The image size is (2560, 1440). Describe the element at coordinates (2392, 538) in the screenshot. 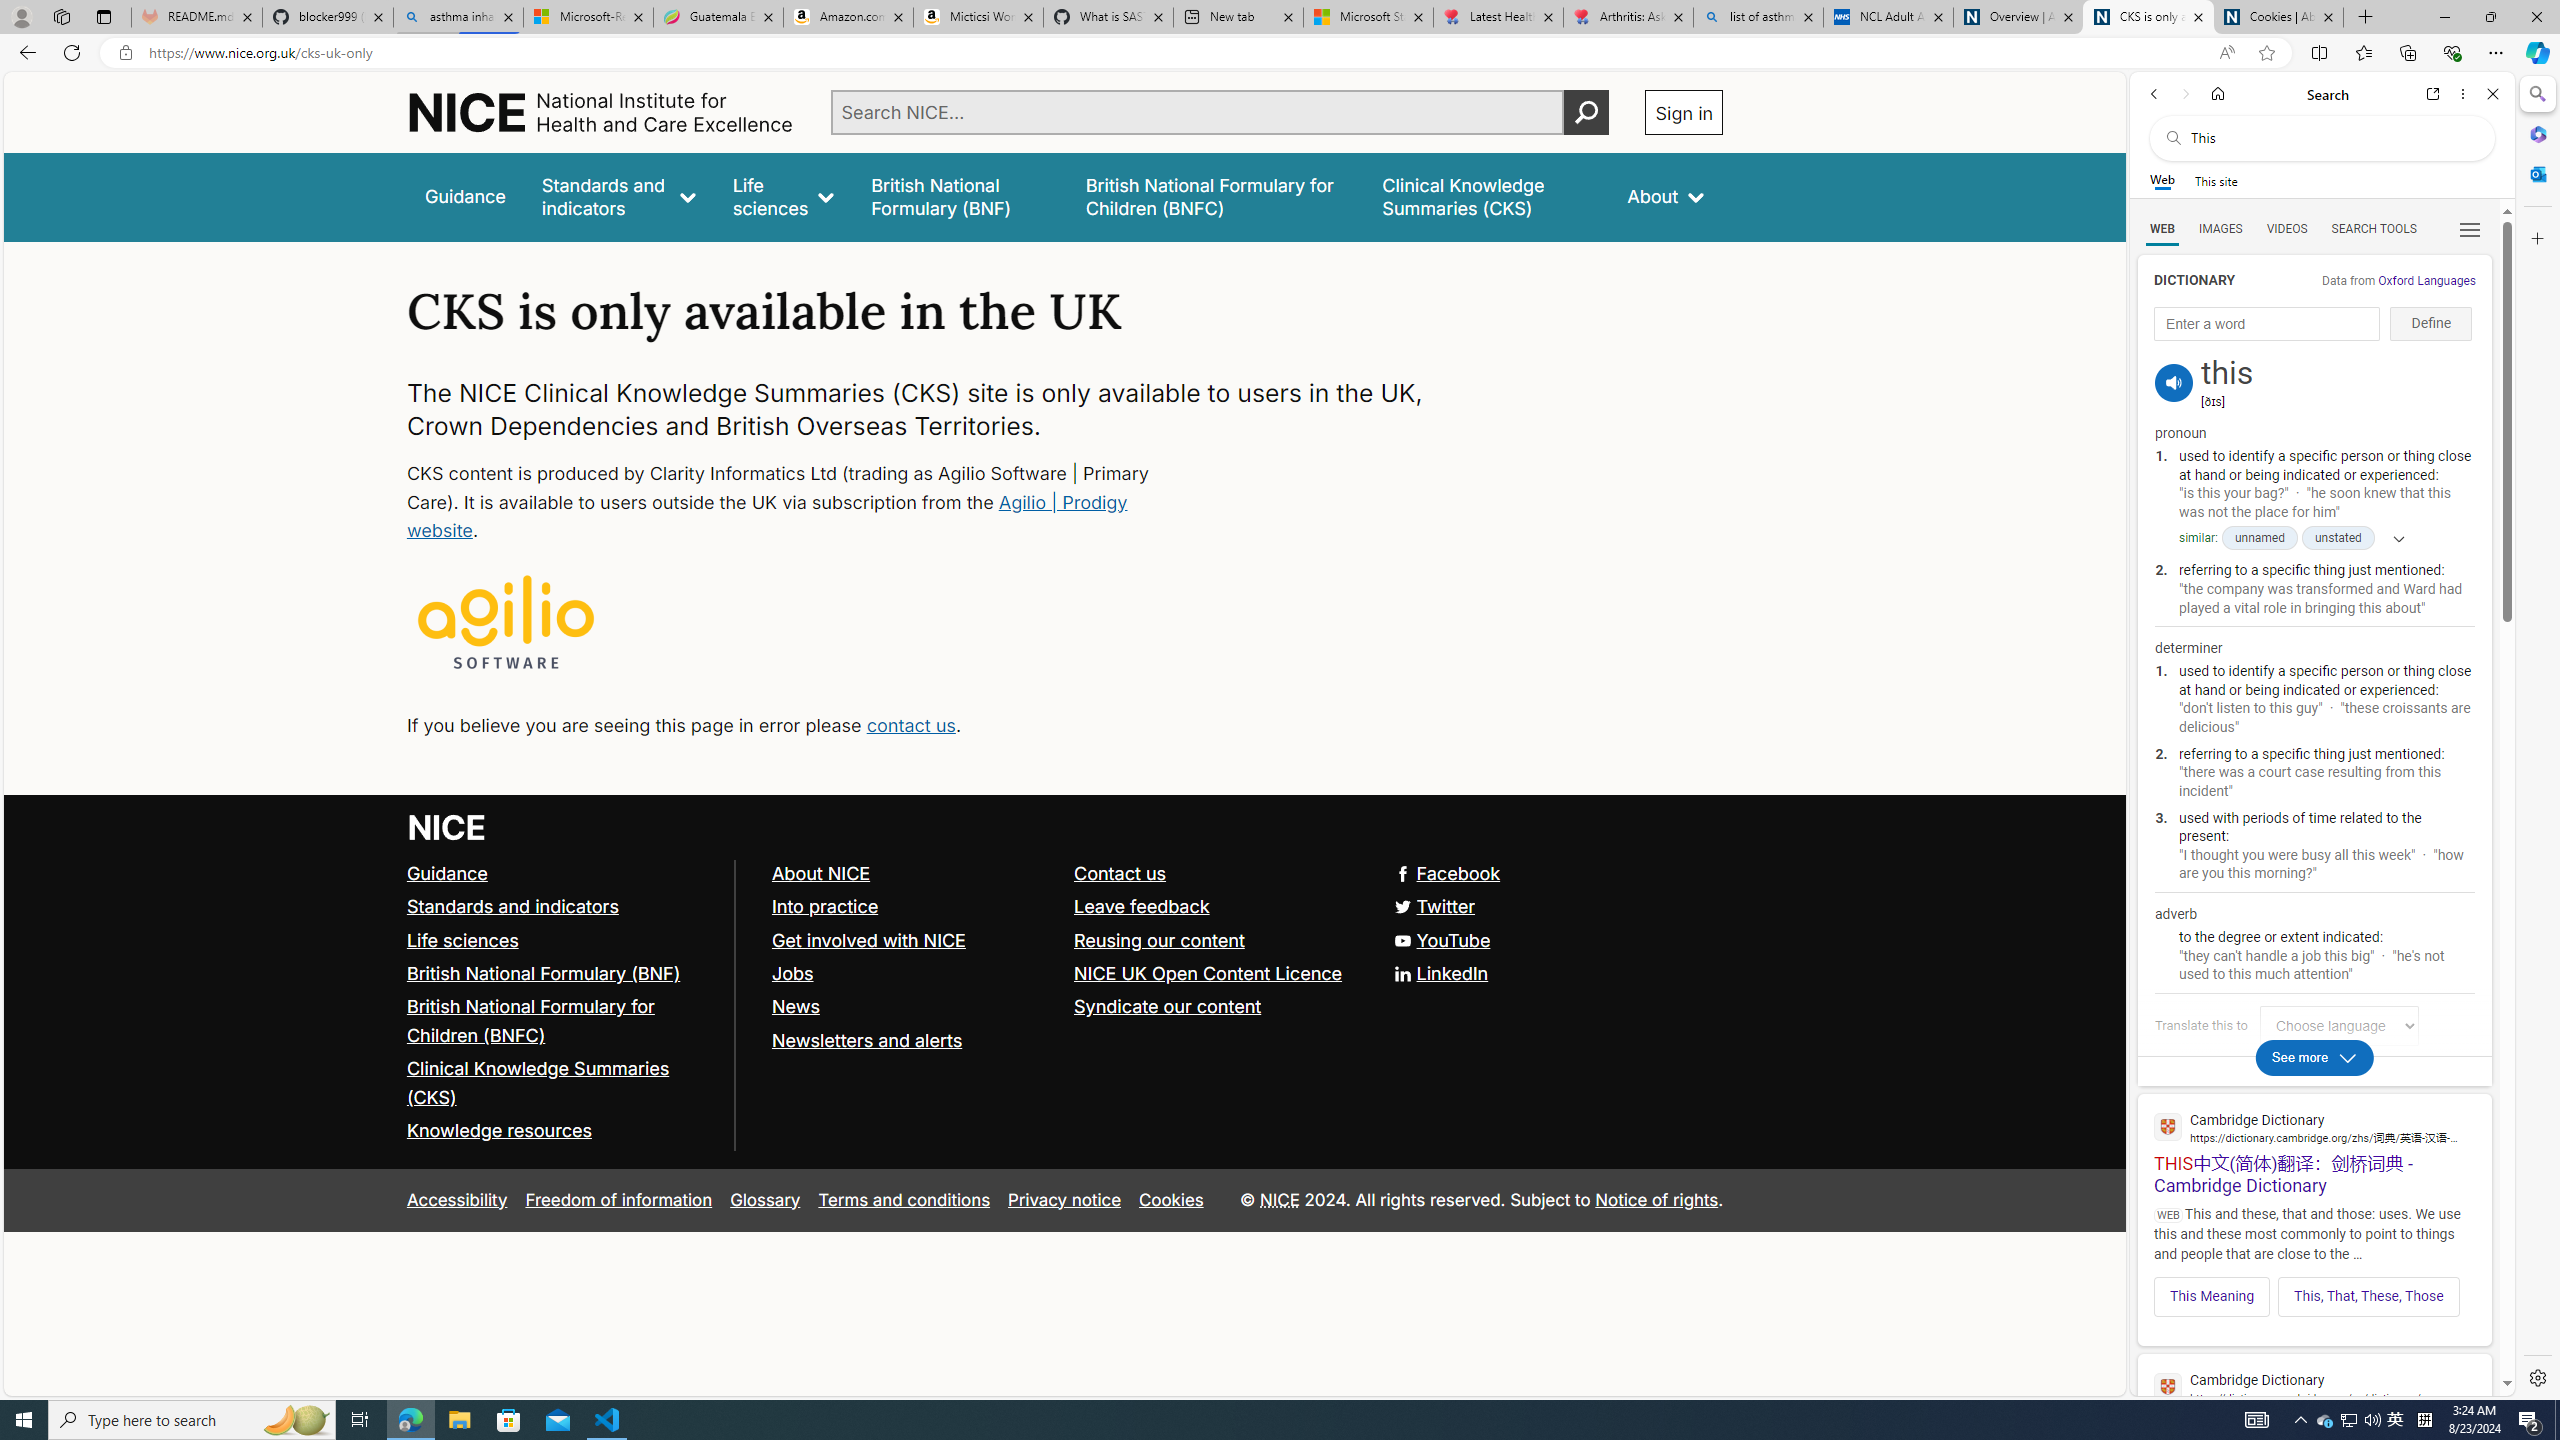

I see `Show more` at that location.